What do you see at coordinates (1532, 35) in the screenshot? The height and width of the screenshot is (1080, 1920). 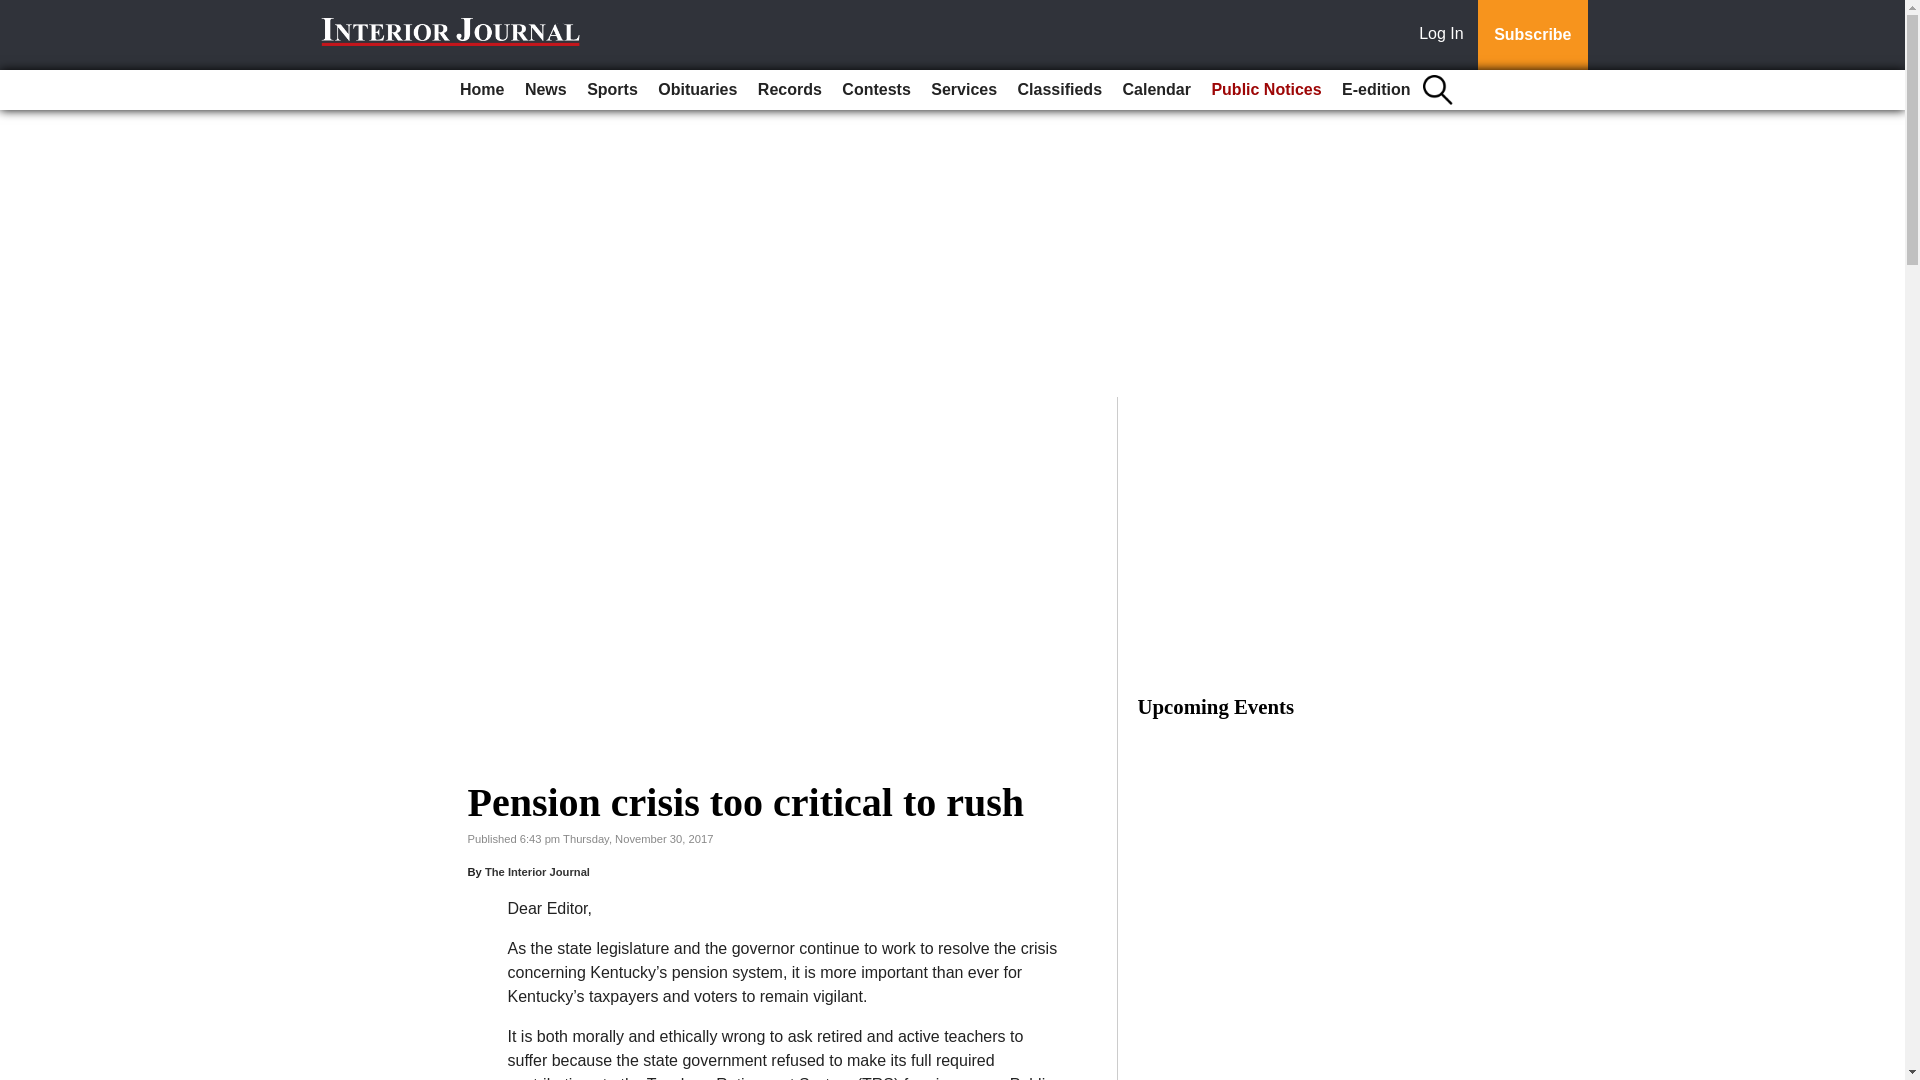 I see `Subscribe` at bounding box center [1532, 35].